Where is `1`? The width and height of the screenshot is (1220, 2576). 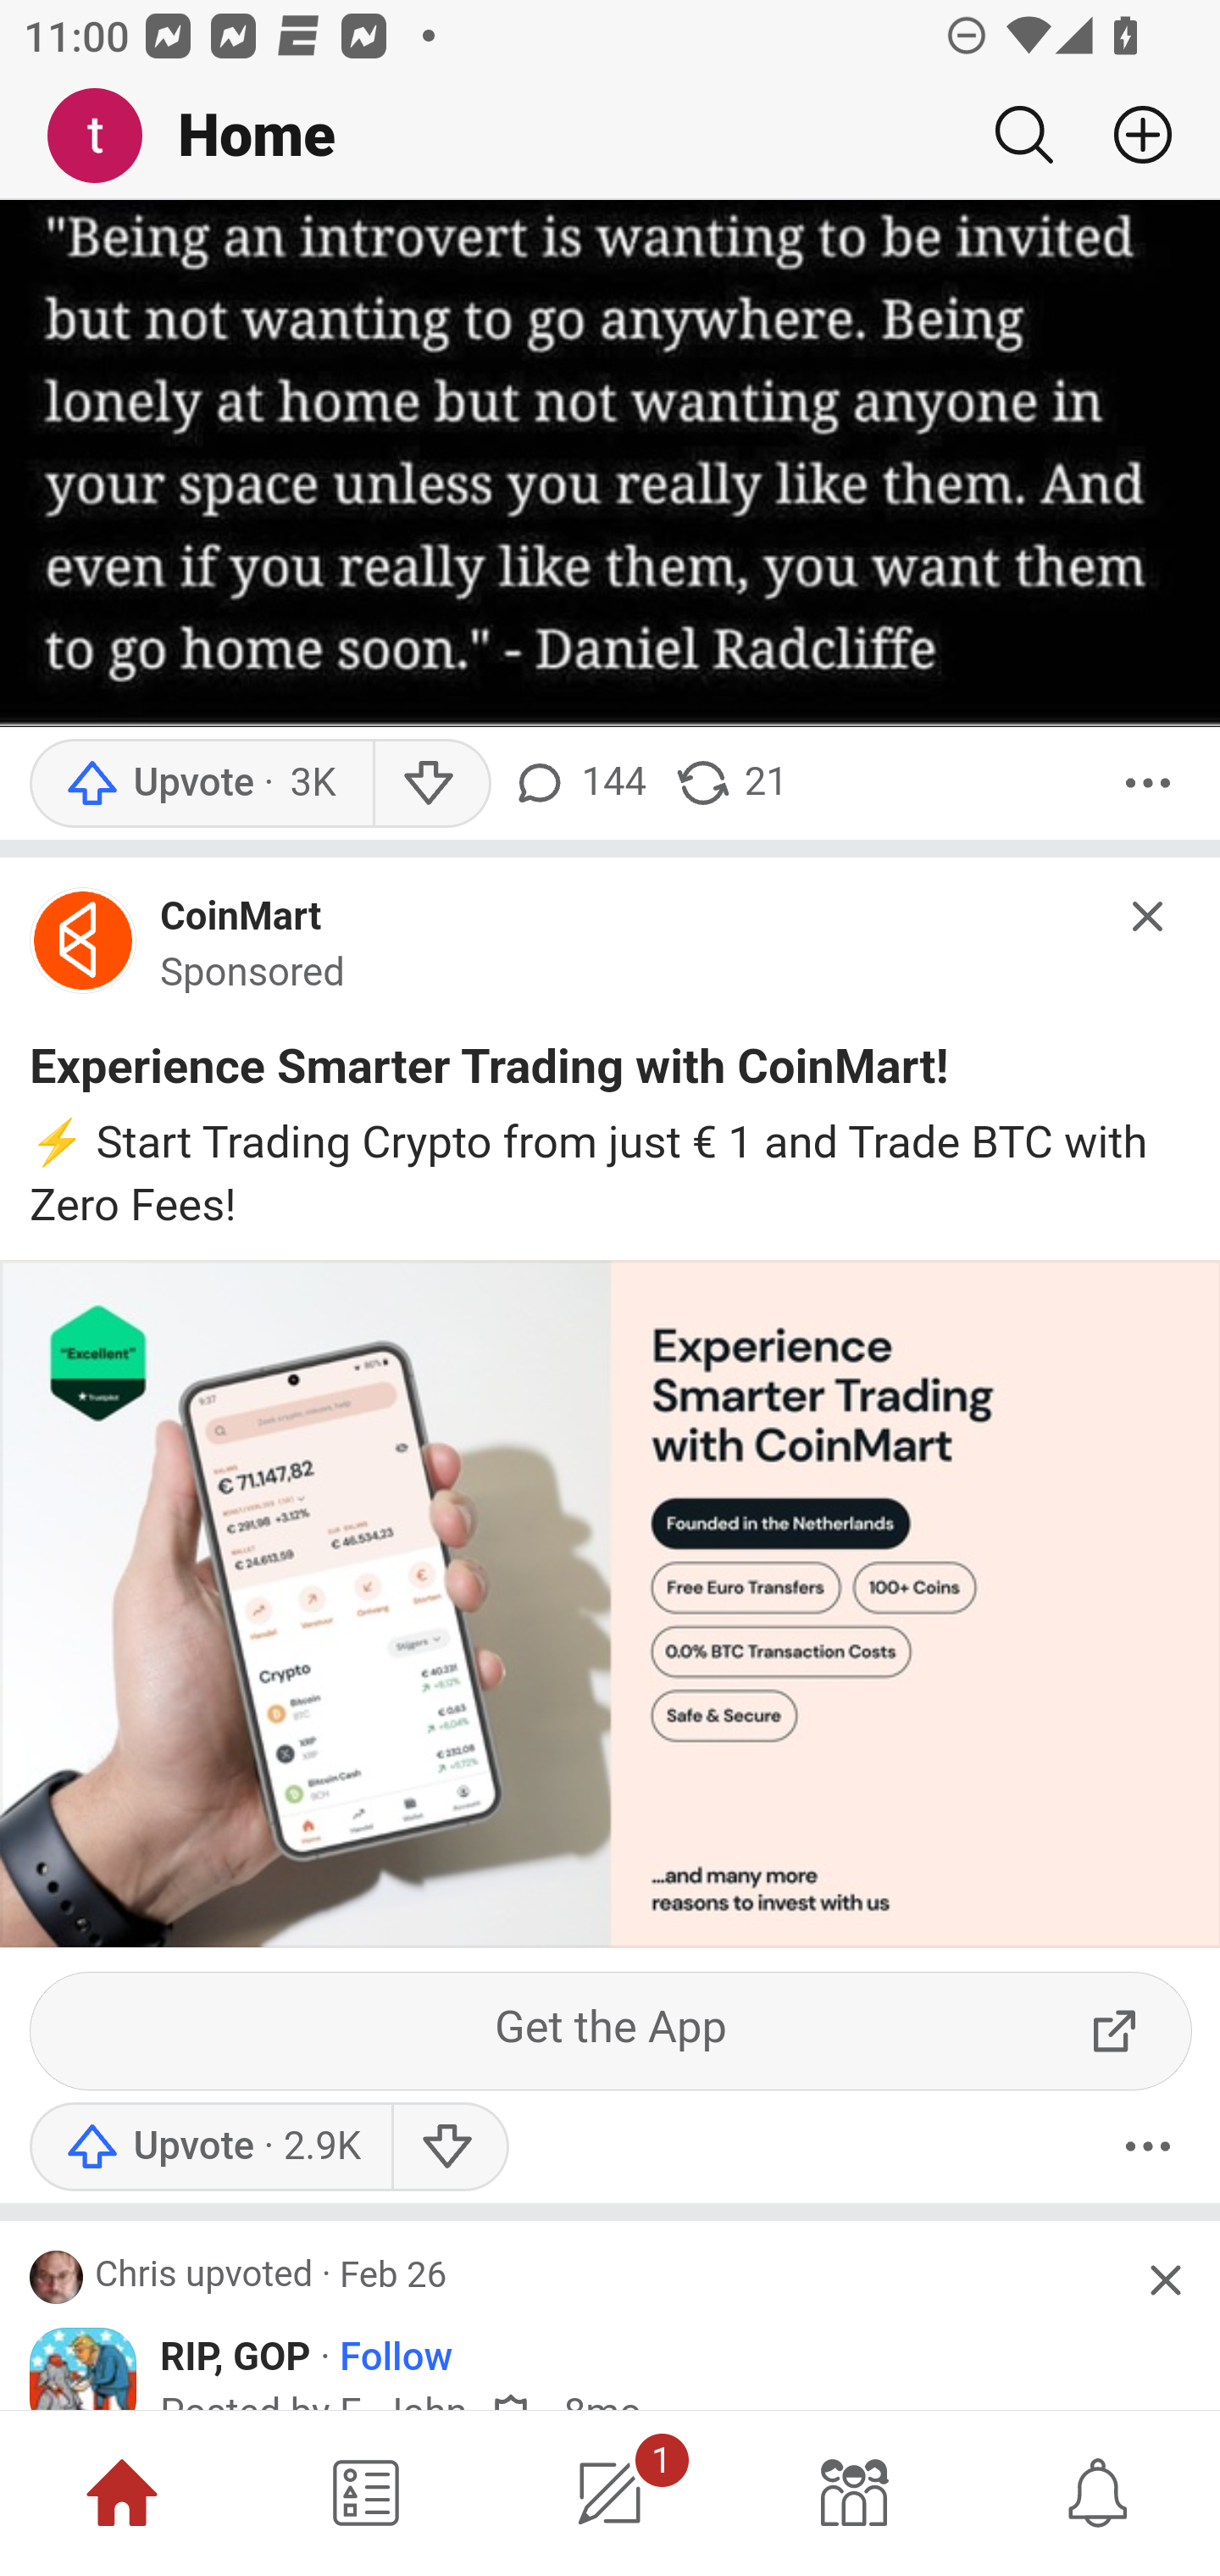
1 is located at coordinates (610, 2493).